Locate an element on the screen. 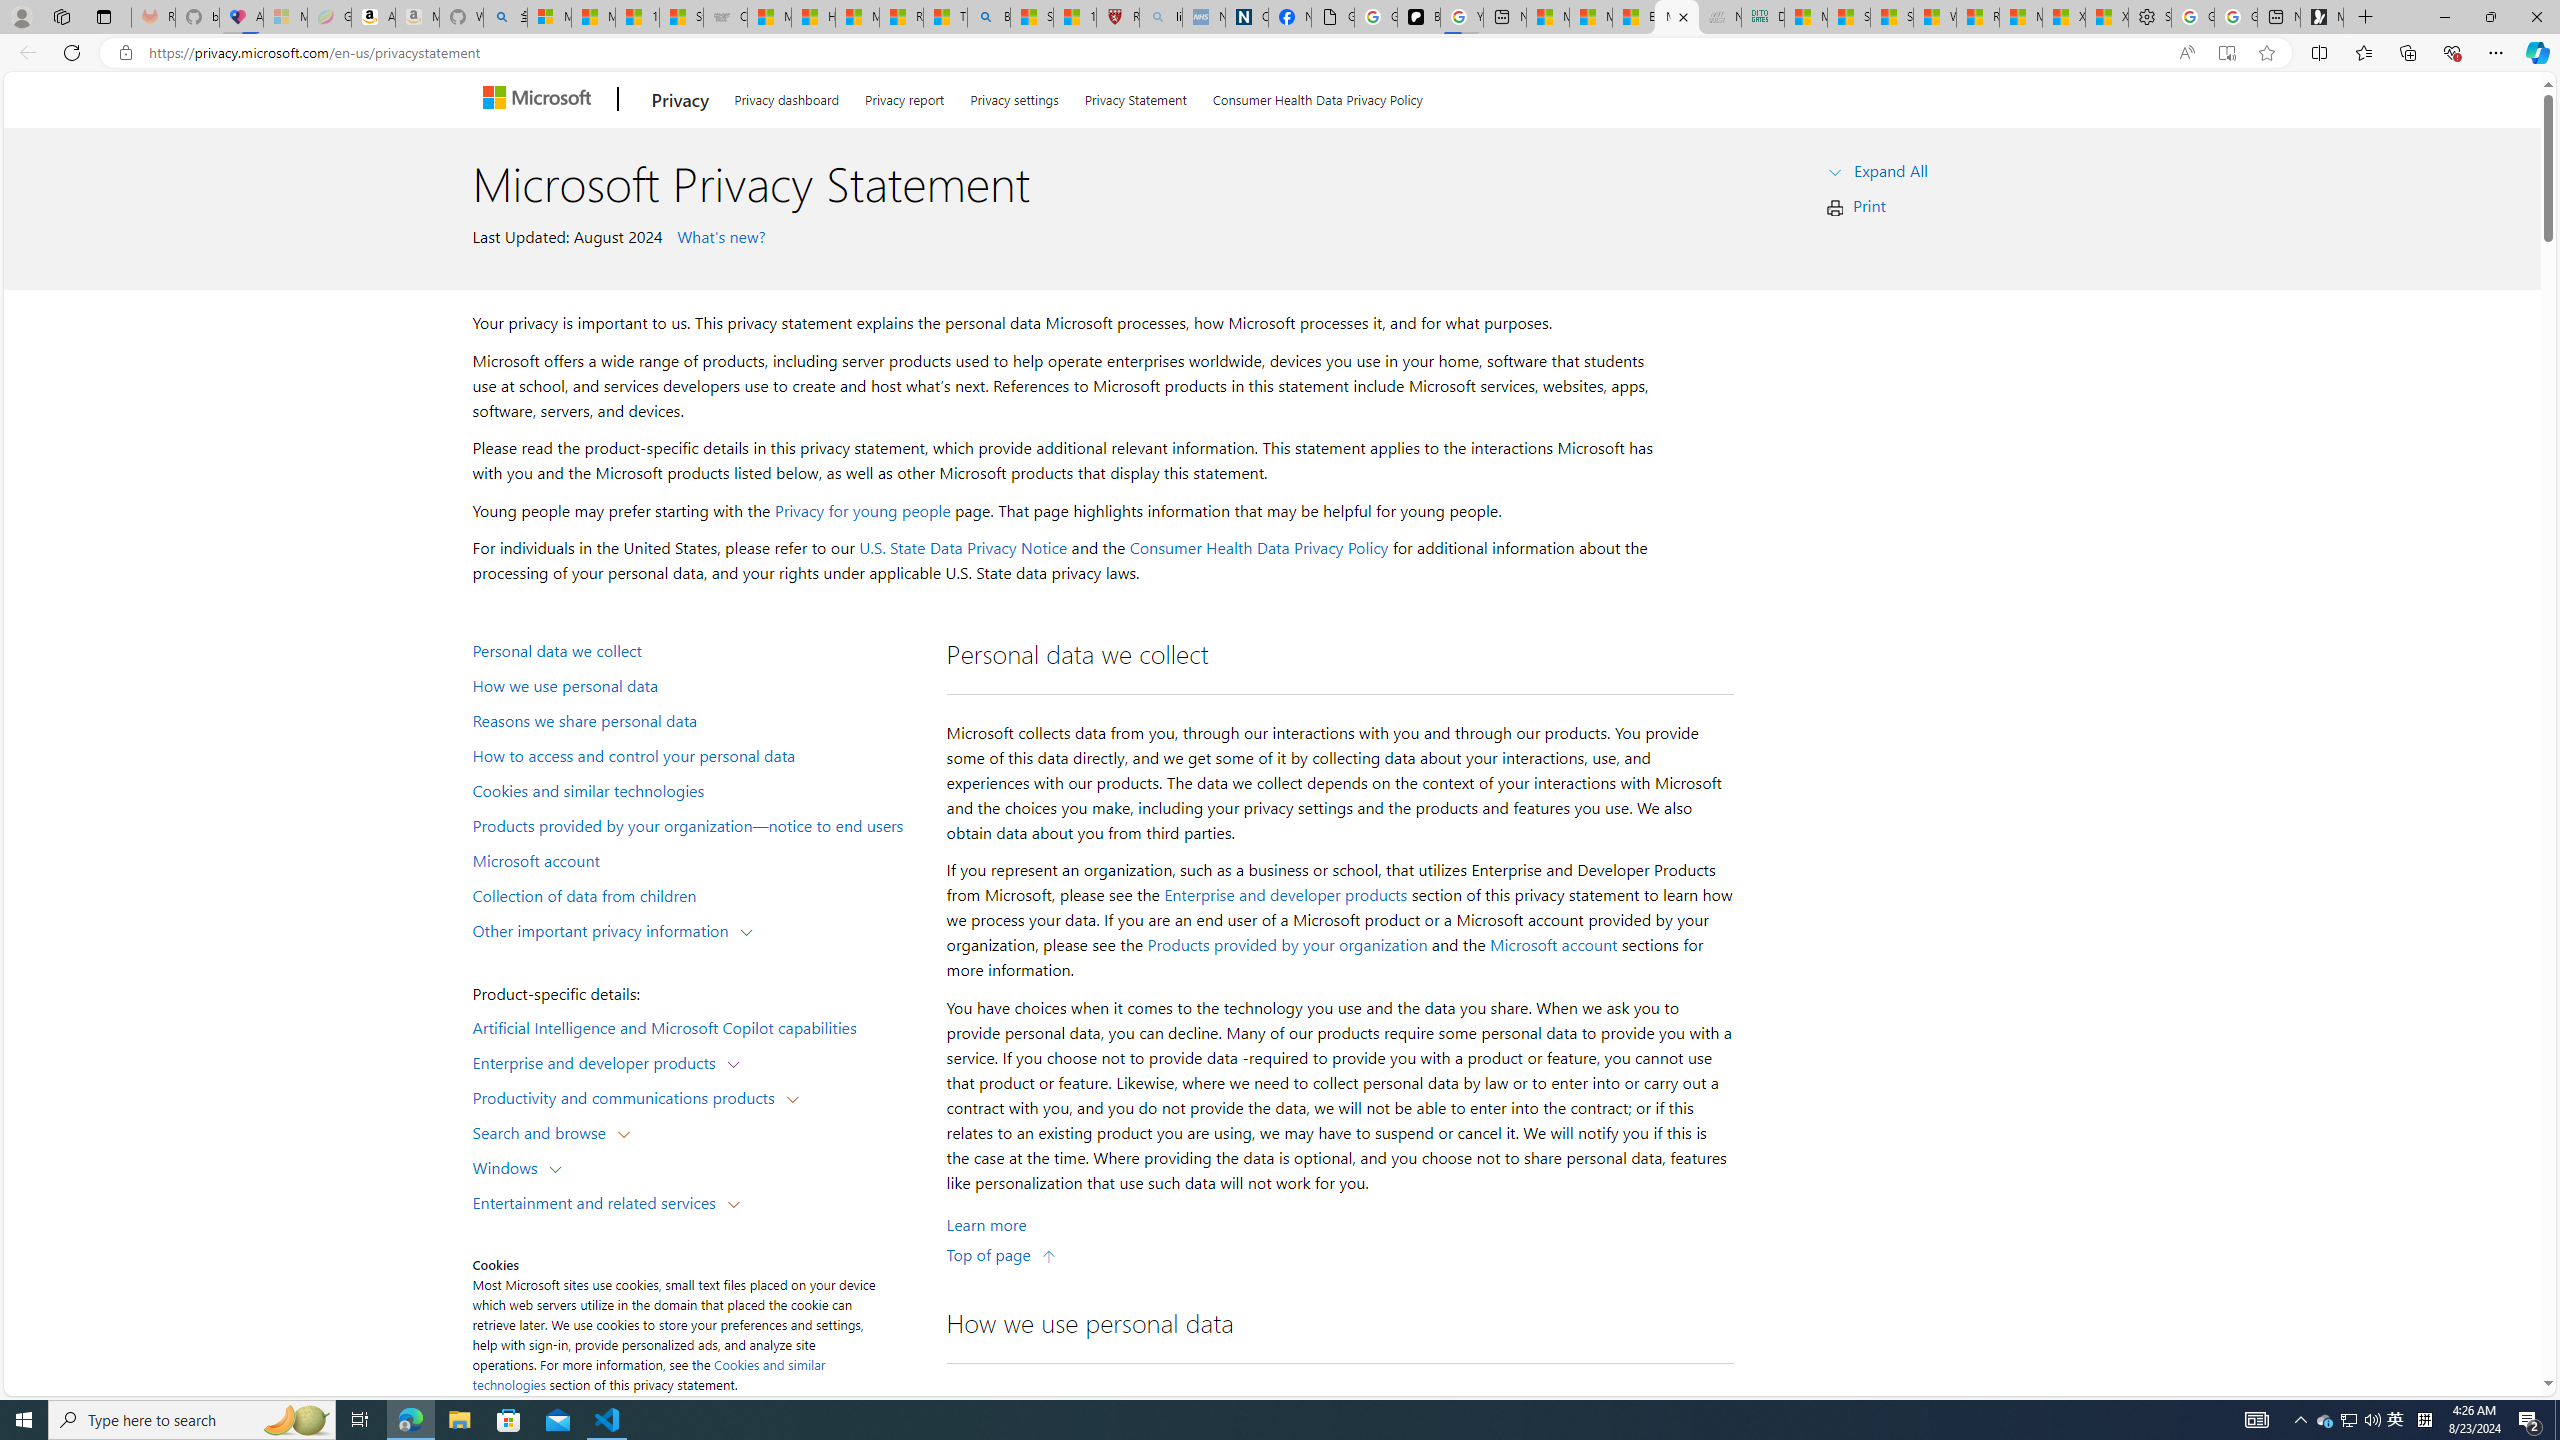 The height and width of the screenshot is (1440, 2560). Entertainment and related services is located at coordinates (599, 1201).